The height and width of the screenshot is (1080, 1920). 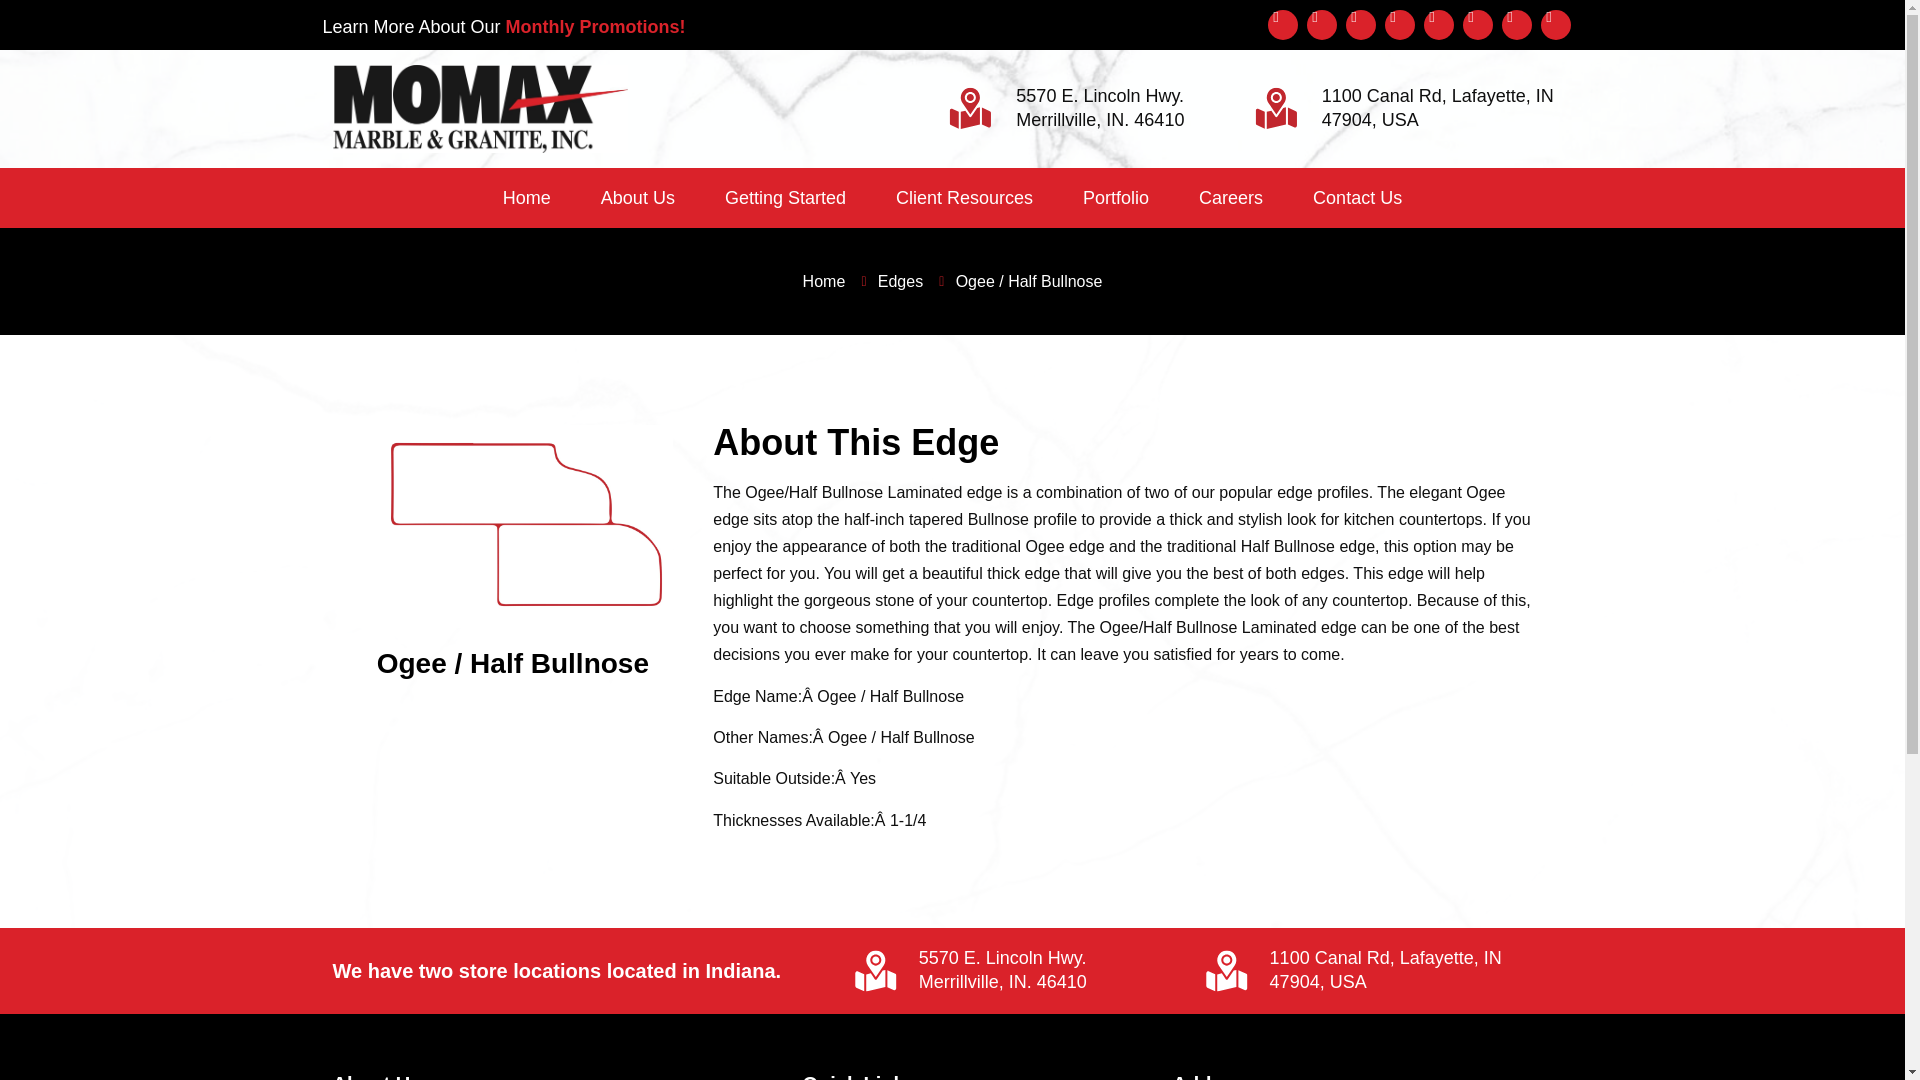 I want to click on Contact Us, so click(x=1357, y=198).